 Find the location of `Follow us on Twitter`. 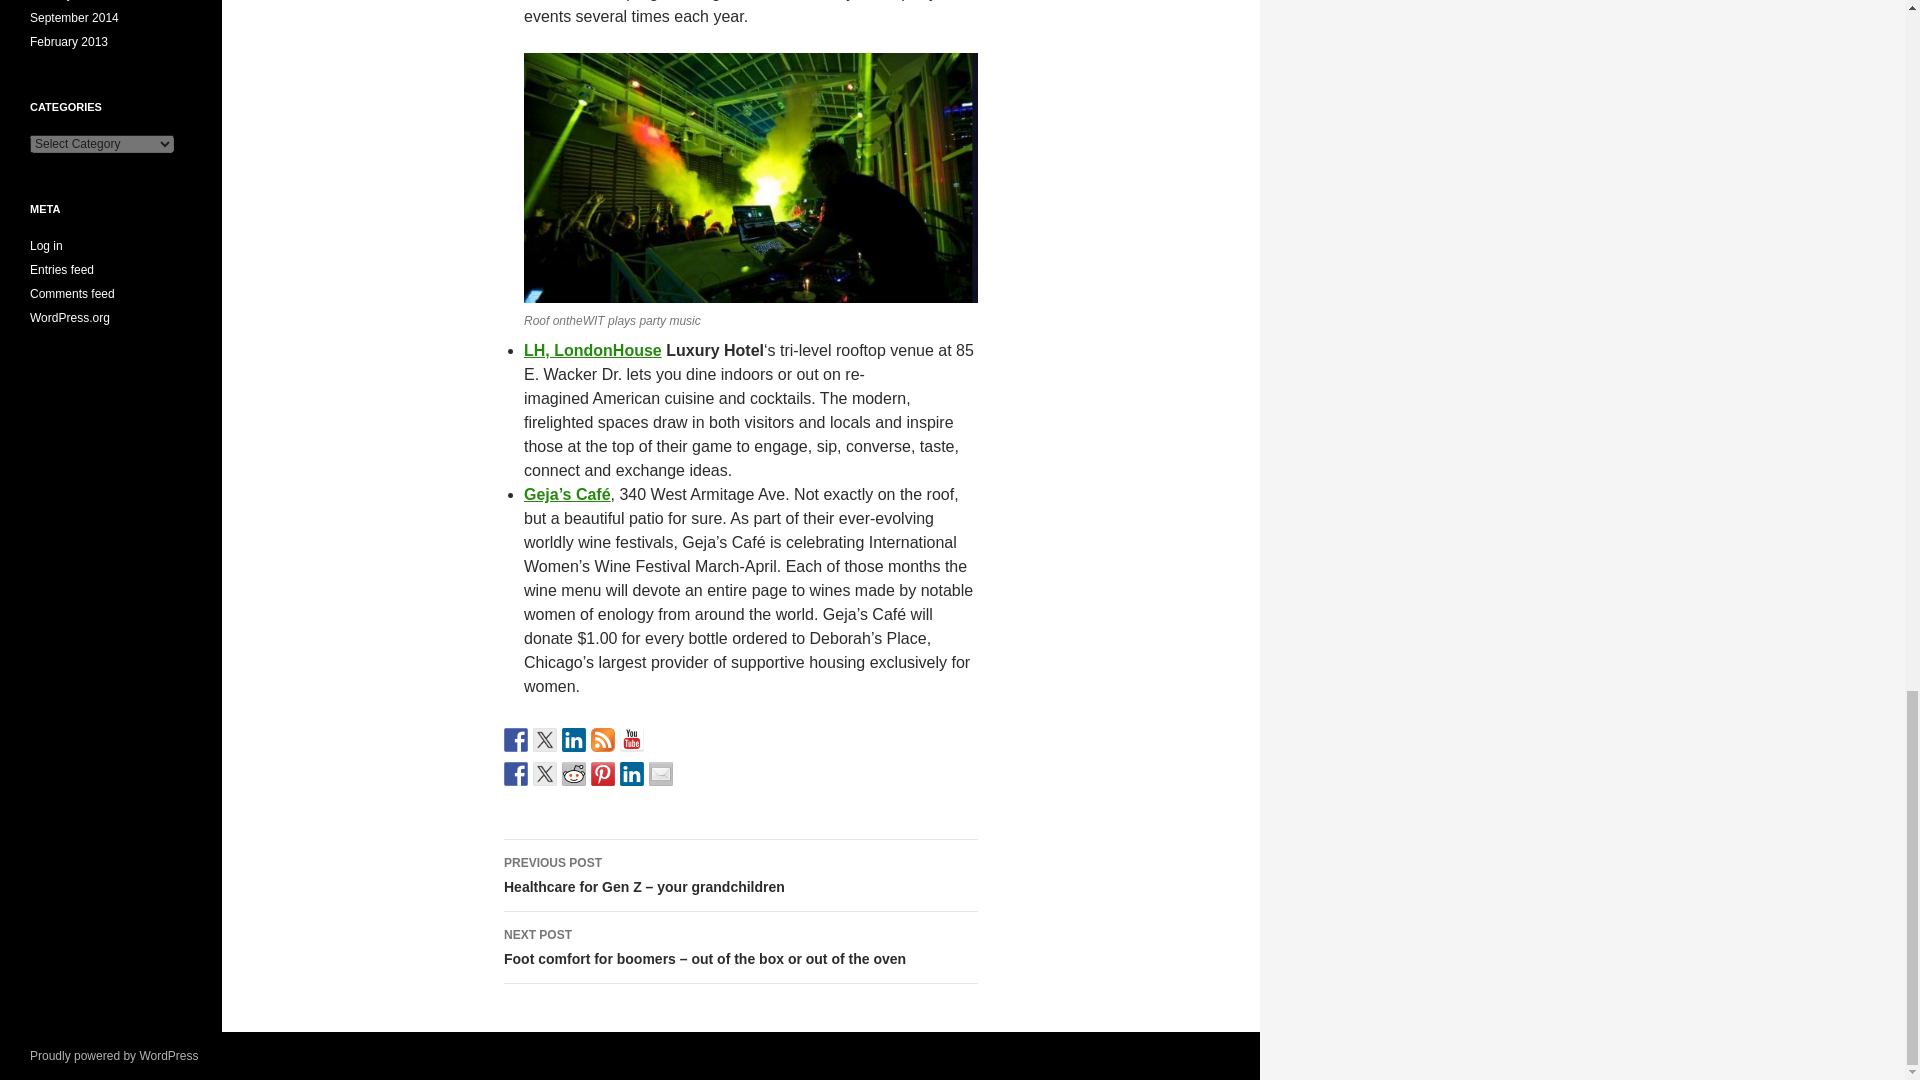

Follow us on Twitter is located at coordinates (544, 739).